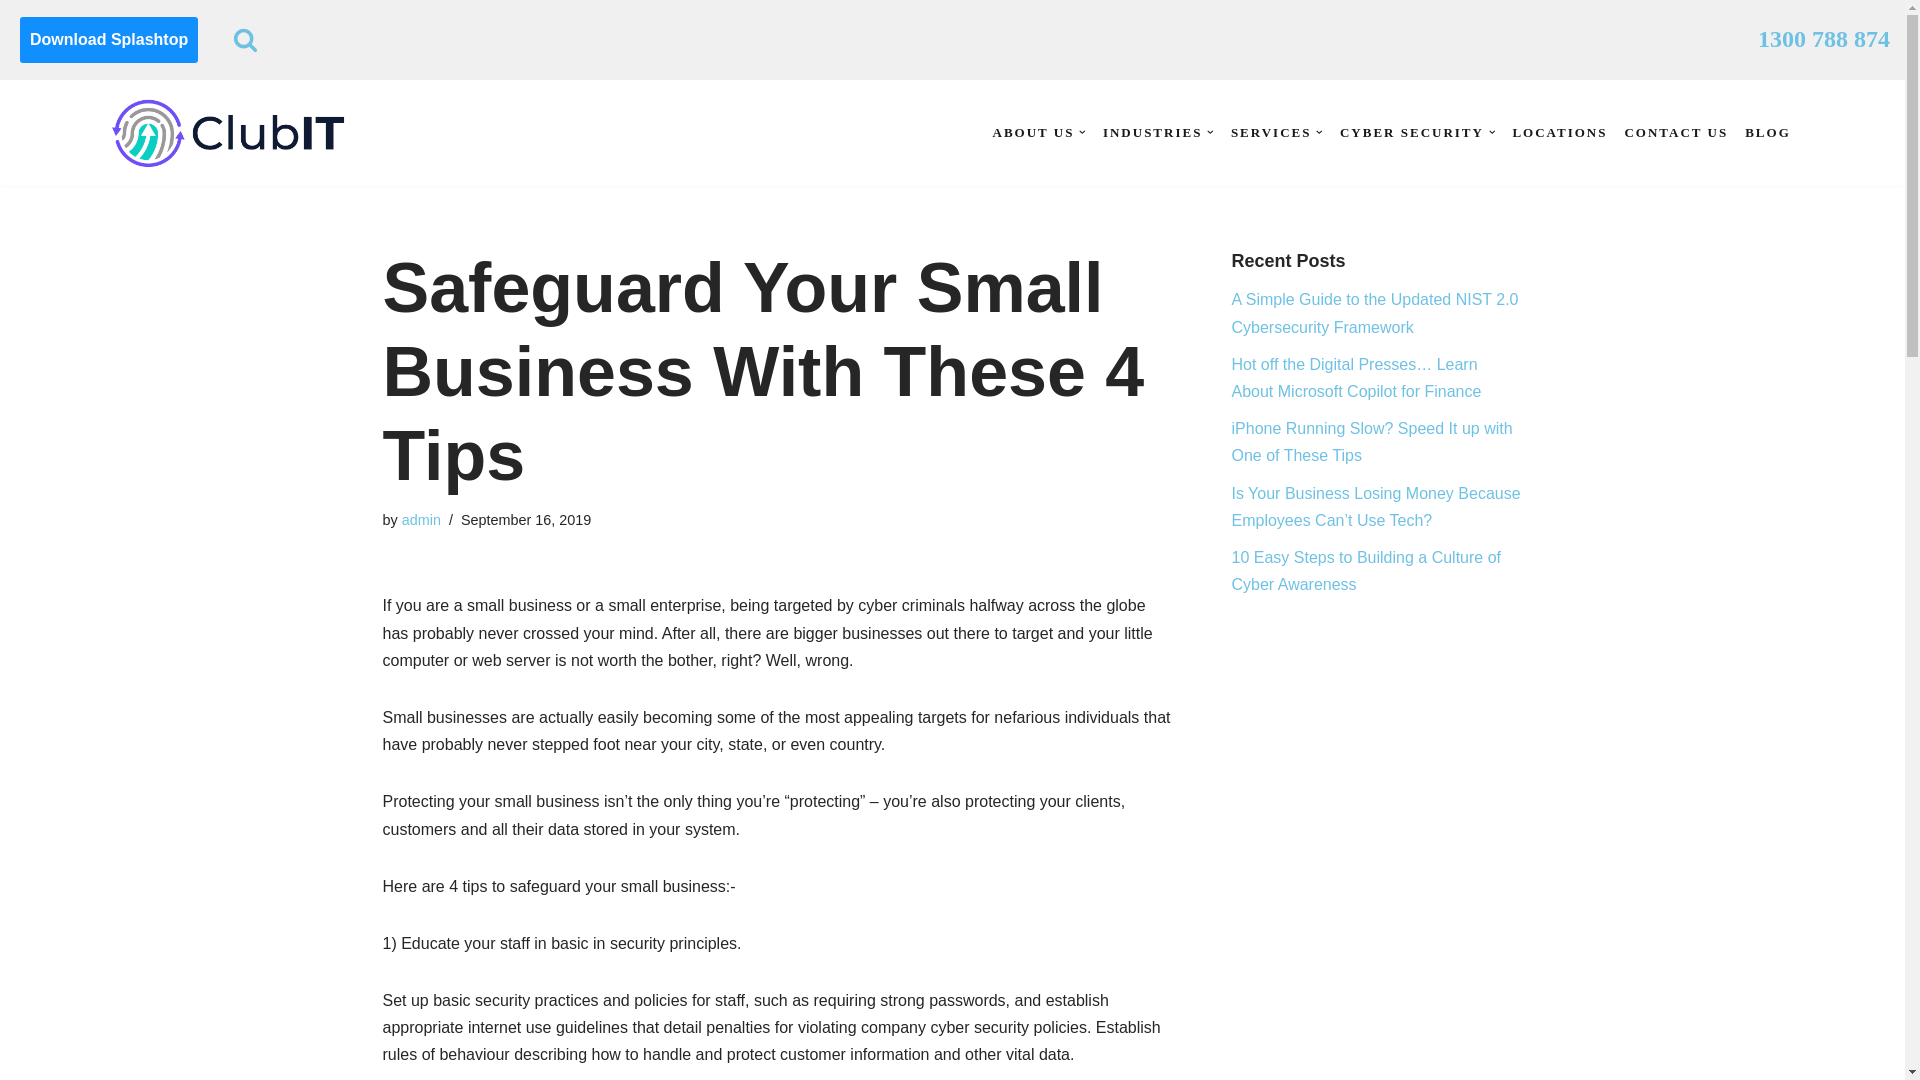  What do you see at coordinates (1152, 132) in the screenshot?
I see `INDUSTRIES` at bounding box center [1152, 132].